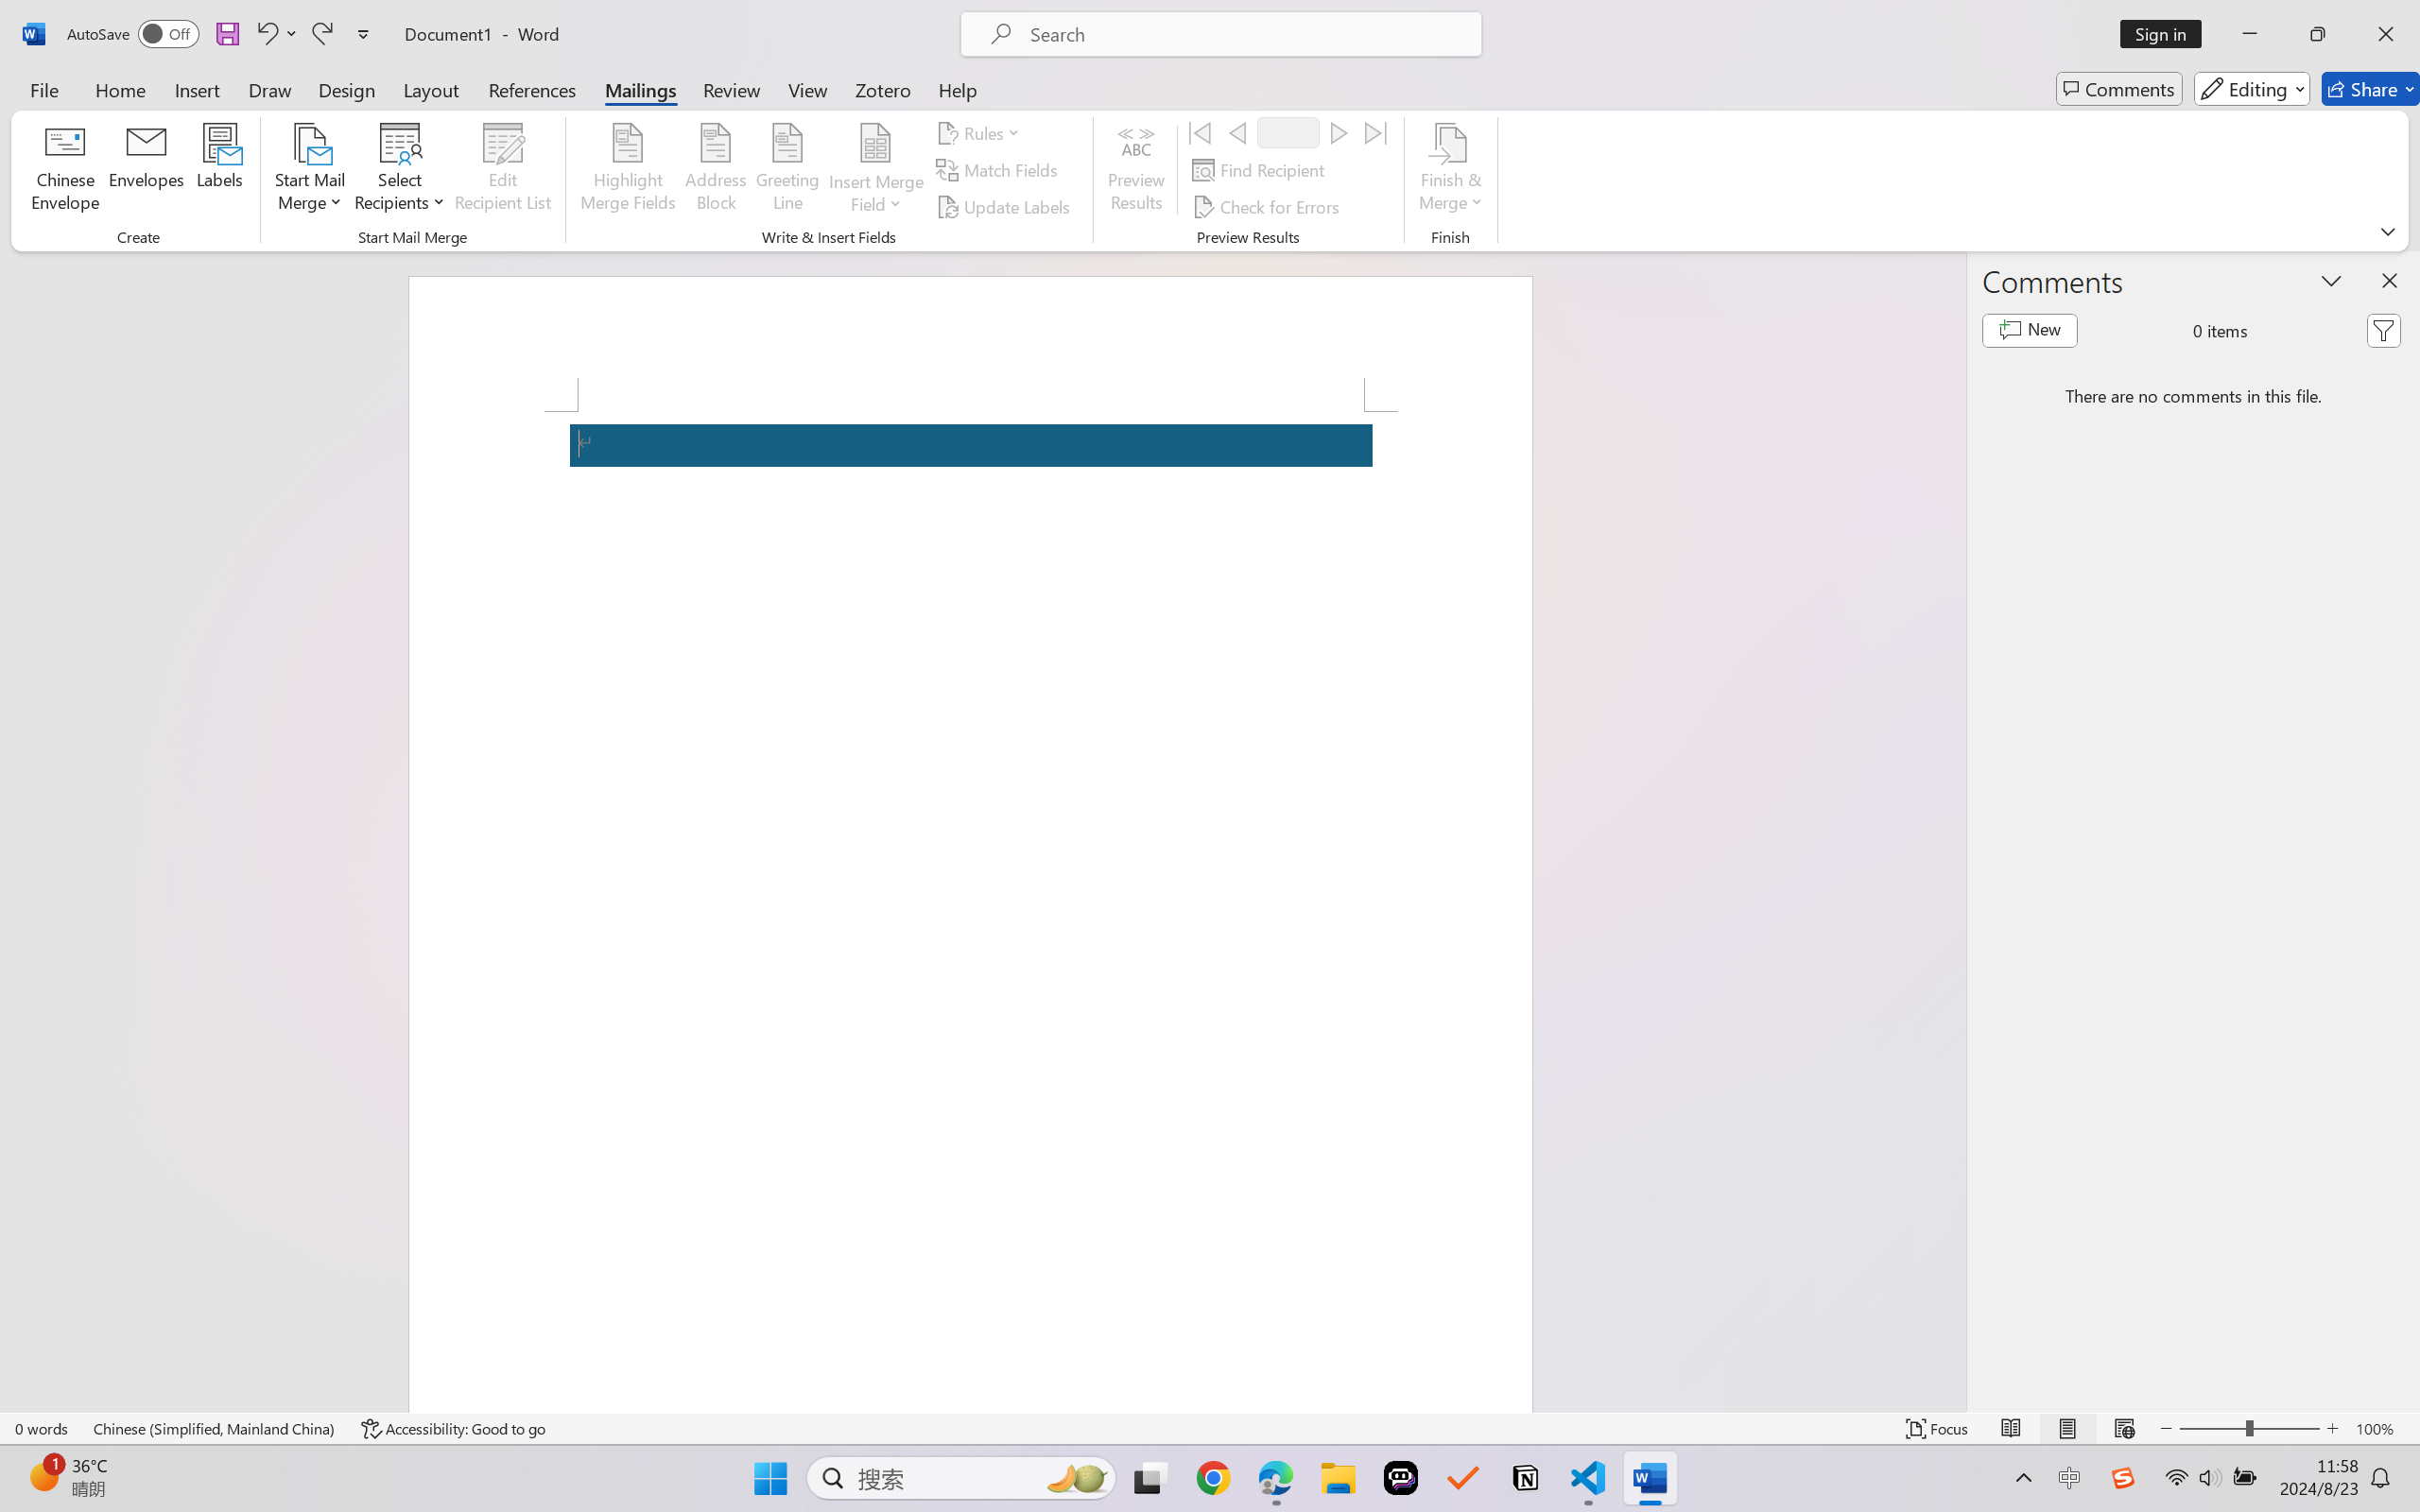 The height and width of the screenshot is (1512, 2420). Describe the element at coordinates (216, 1429) in the screenshot. I see `Language Chinese (Simplified, Mainland China)` at that location.